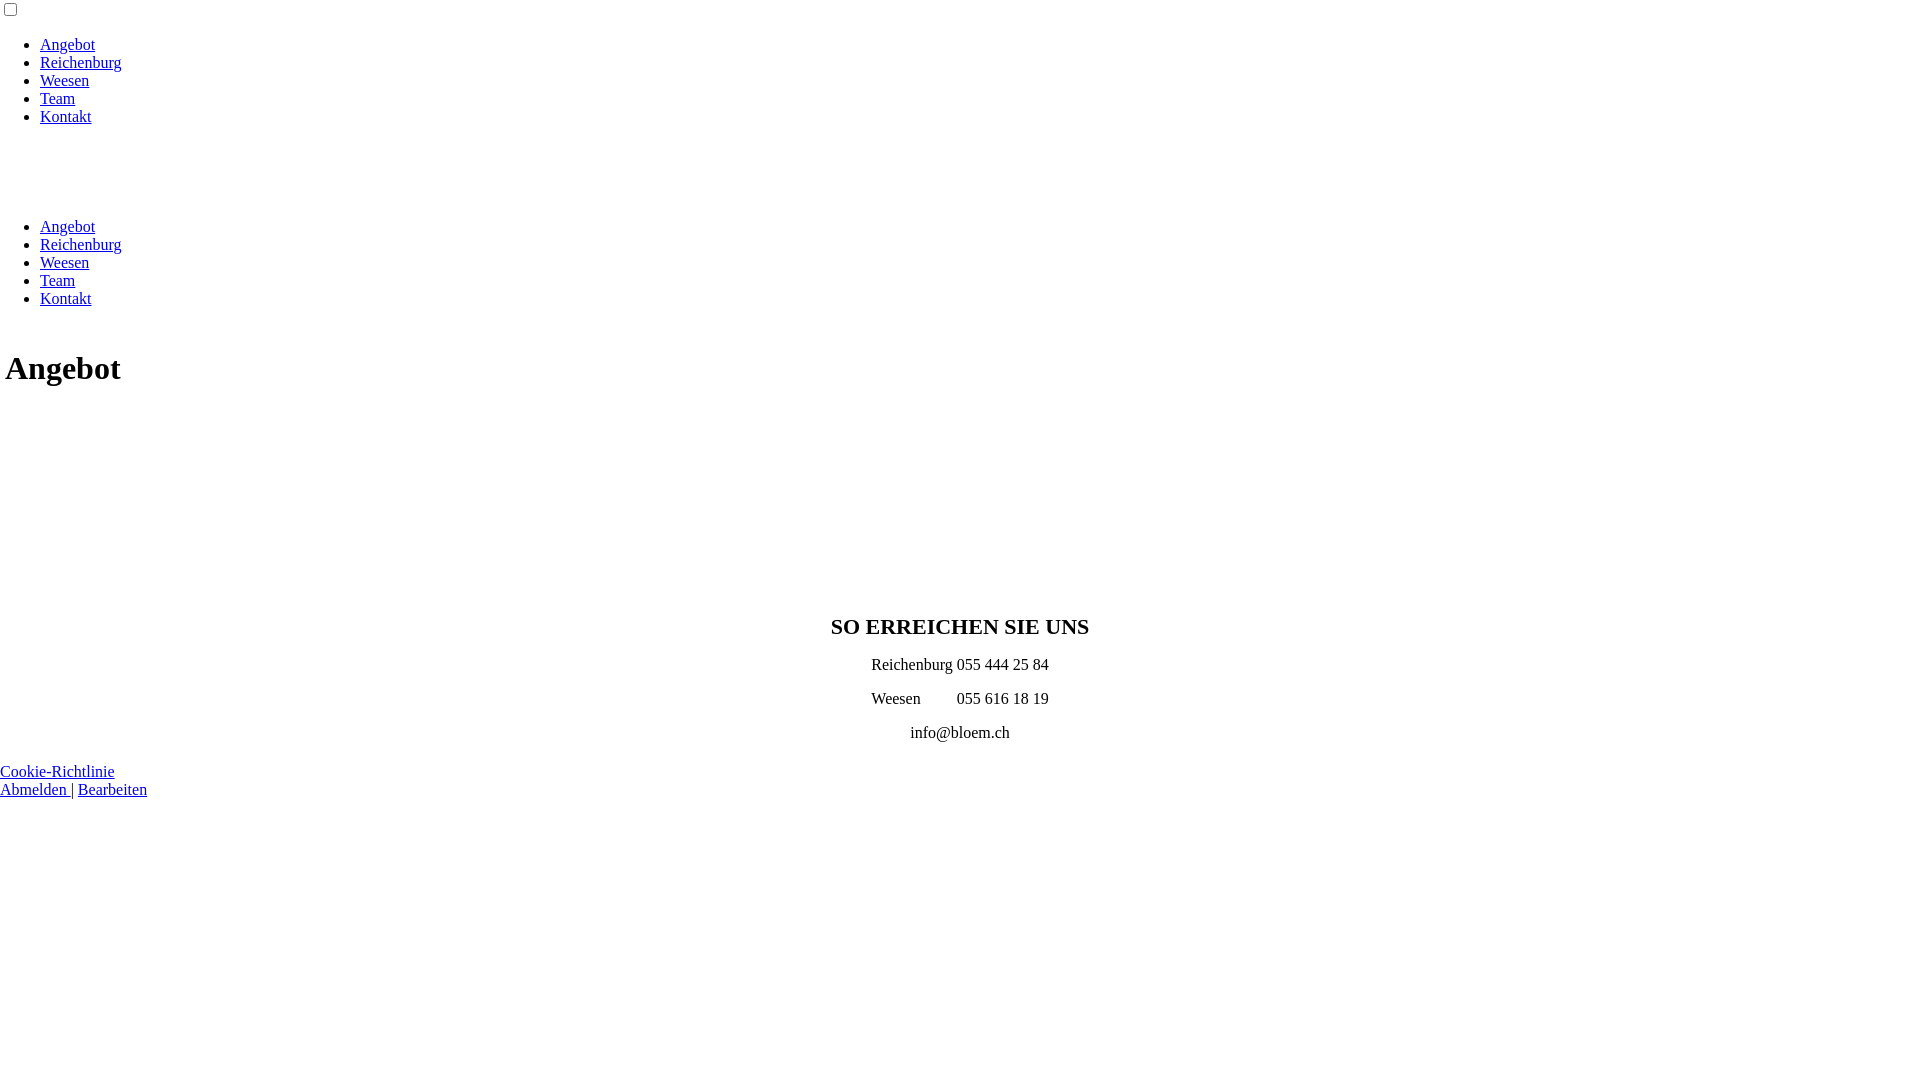  What do you see at coordinates (58, 98) in the screenshot?
I see `Team` at bounding box center [58, 98].